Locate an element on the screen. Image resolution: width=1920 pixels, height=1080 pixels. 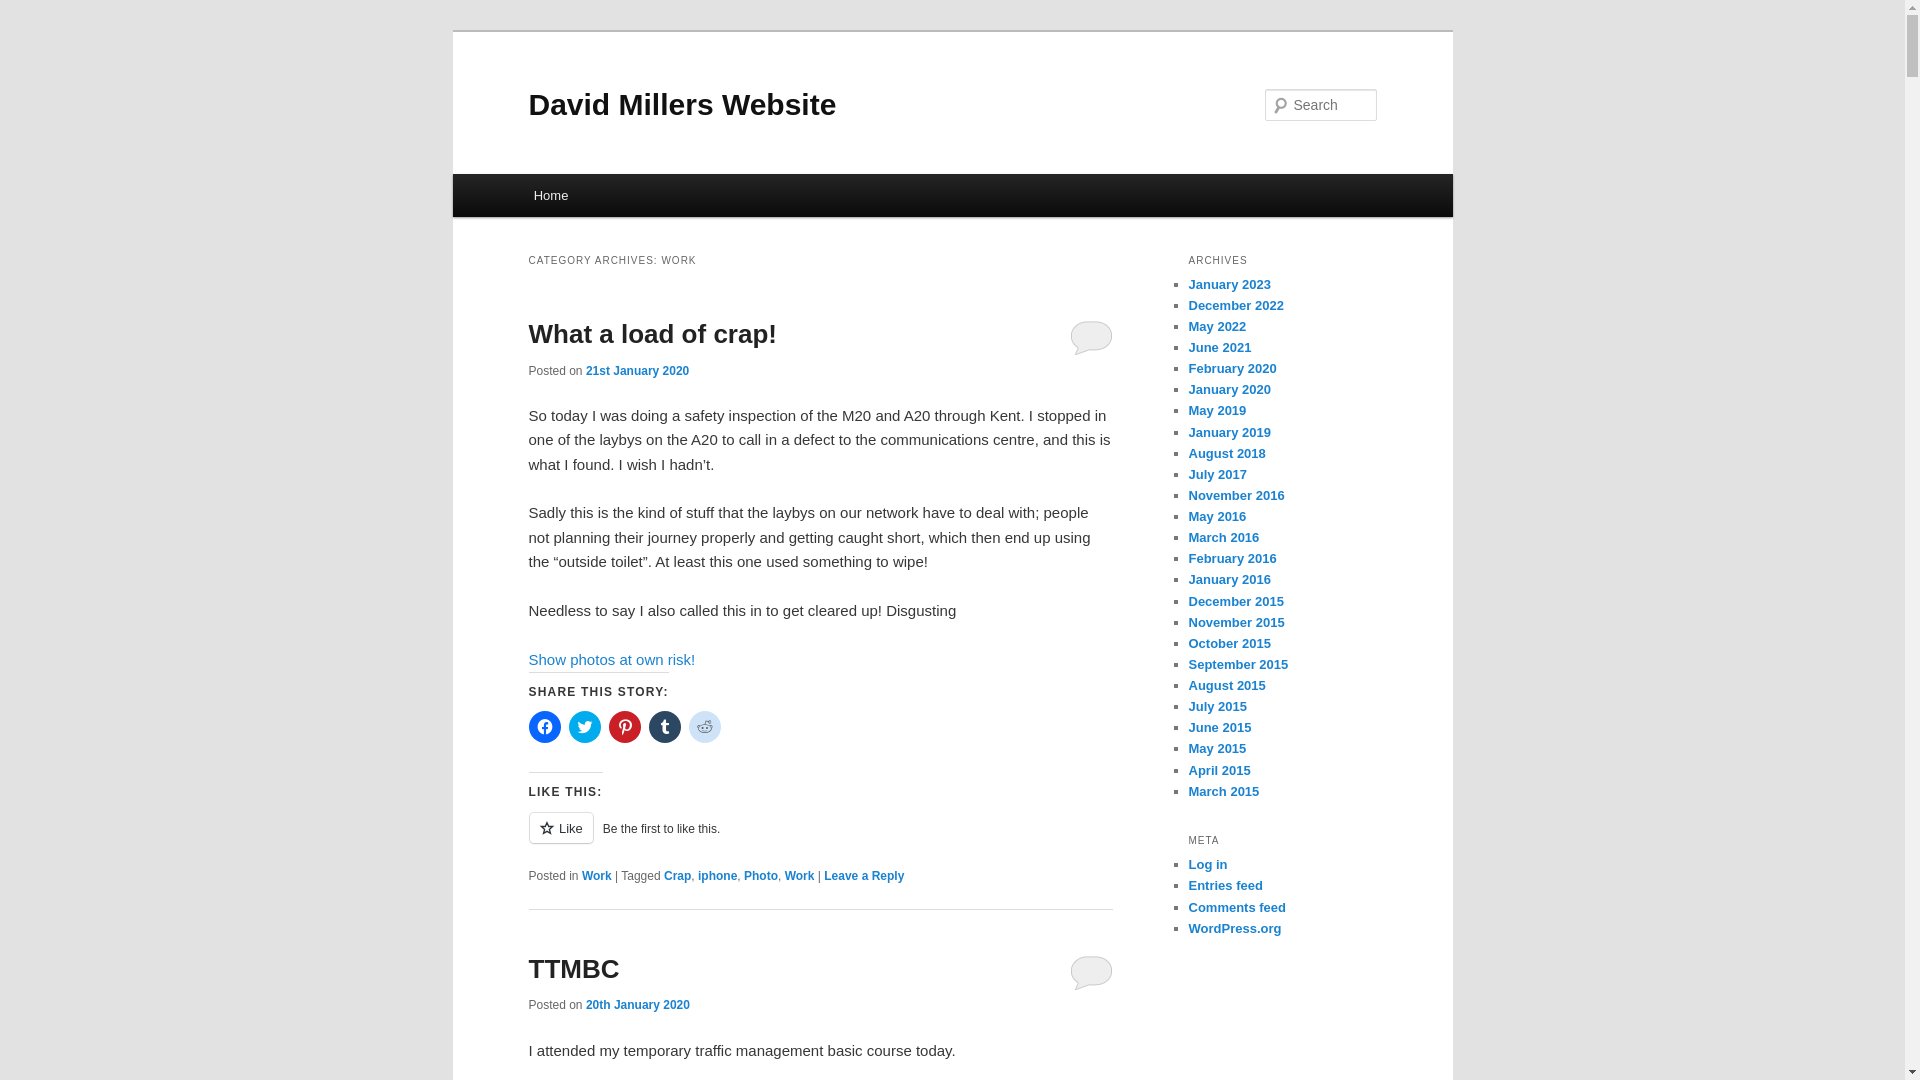
21st January 2020 is located at coordinates (637, 370).